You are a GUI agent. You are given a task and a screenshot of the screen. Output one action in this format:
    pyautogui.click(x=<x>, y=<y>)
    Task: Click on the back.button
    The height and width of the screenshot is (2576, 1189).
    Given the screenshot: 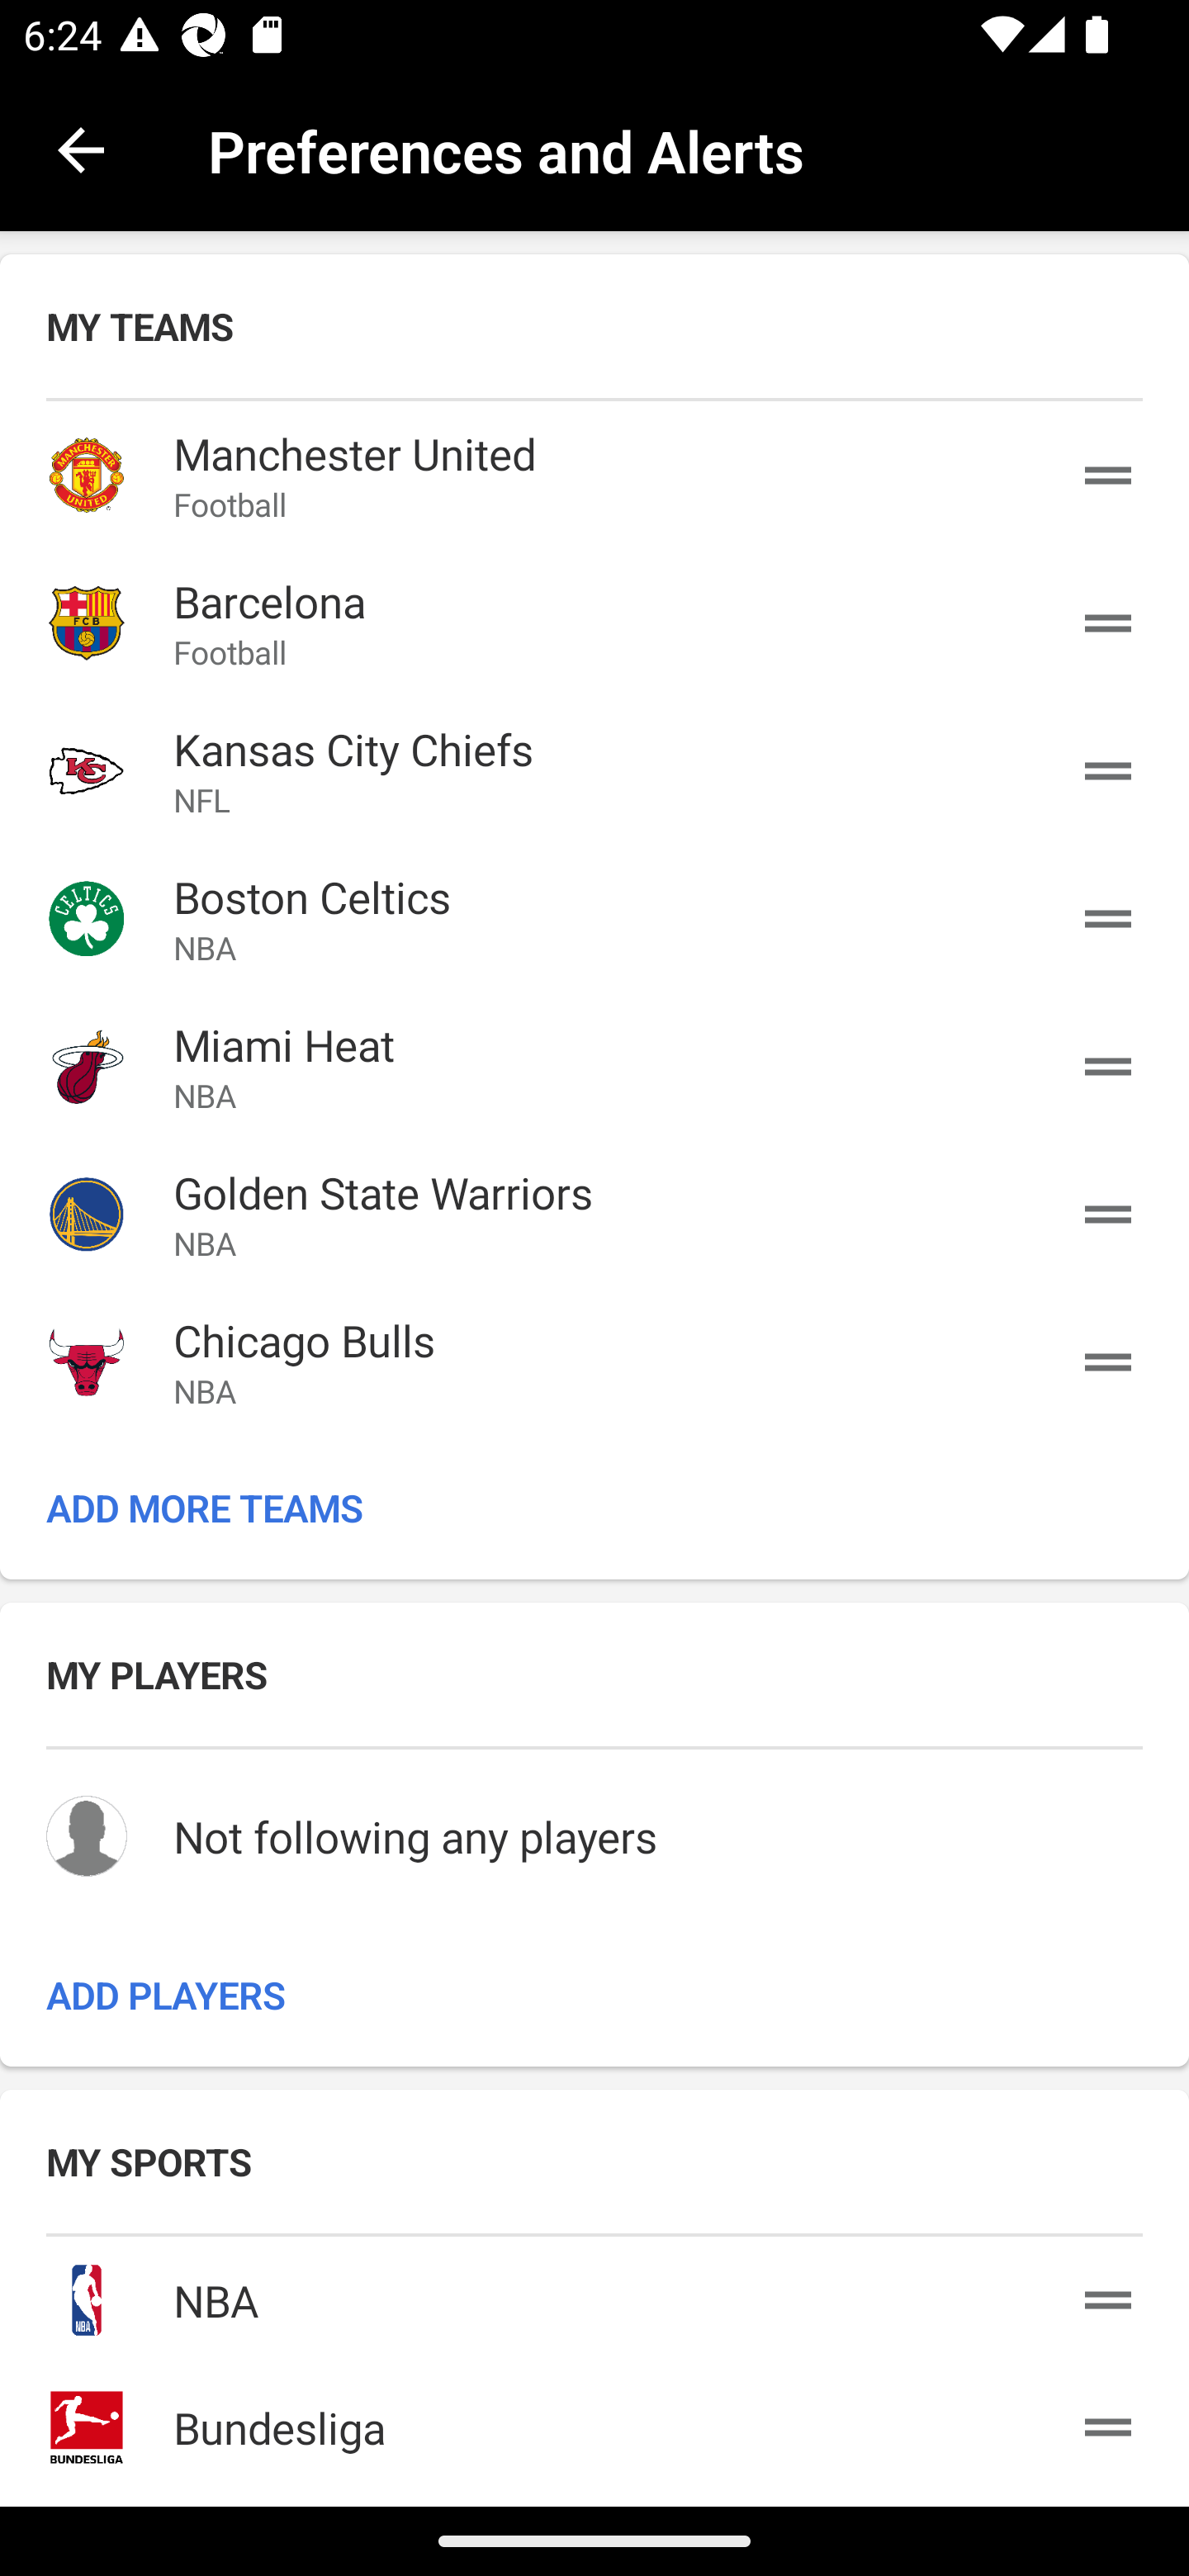 What is the action you would take?
    pyautogui.click(x=81, y=149)
    